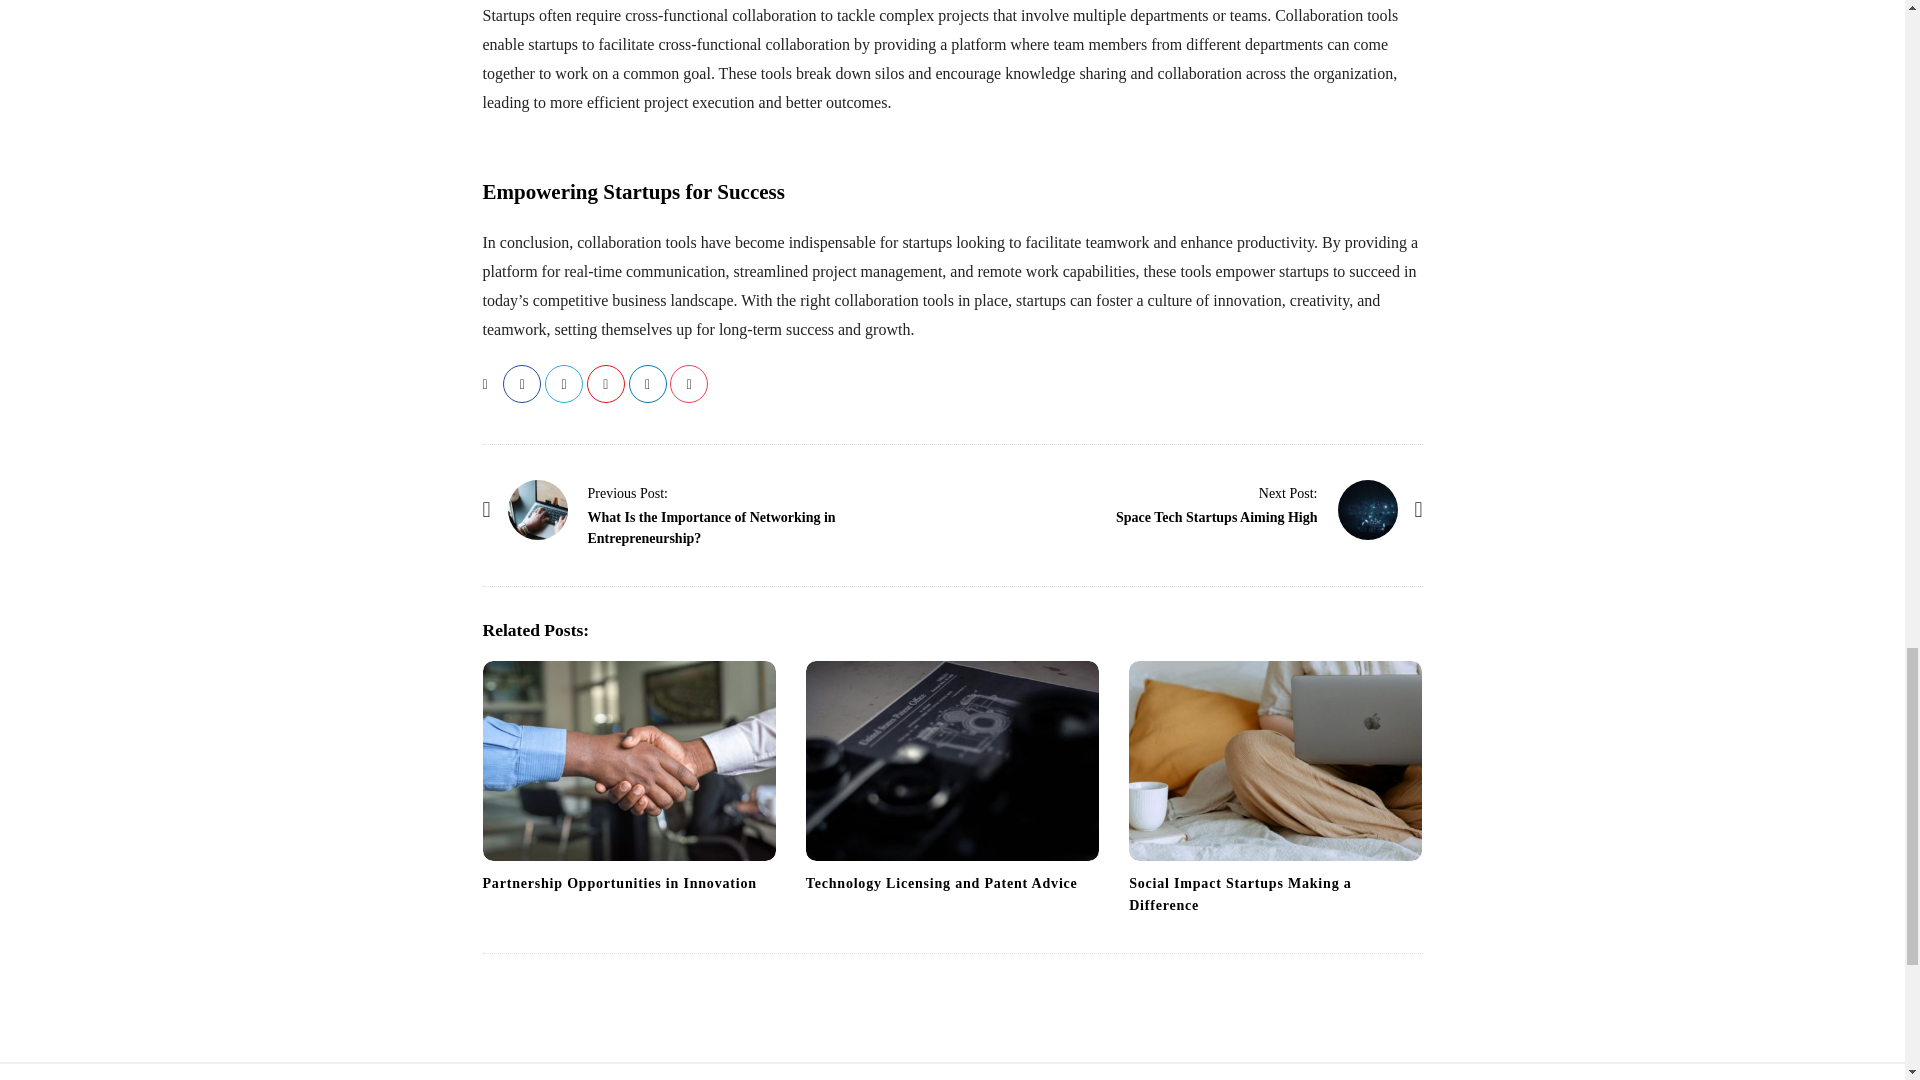  Describe the element at coordinates (1288, 492) in the screenshot. I see `Next Post:` at that location.